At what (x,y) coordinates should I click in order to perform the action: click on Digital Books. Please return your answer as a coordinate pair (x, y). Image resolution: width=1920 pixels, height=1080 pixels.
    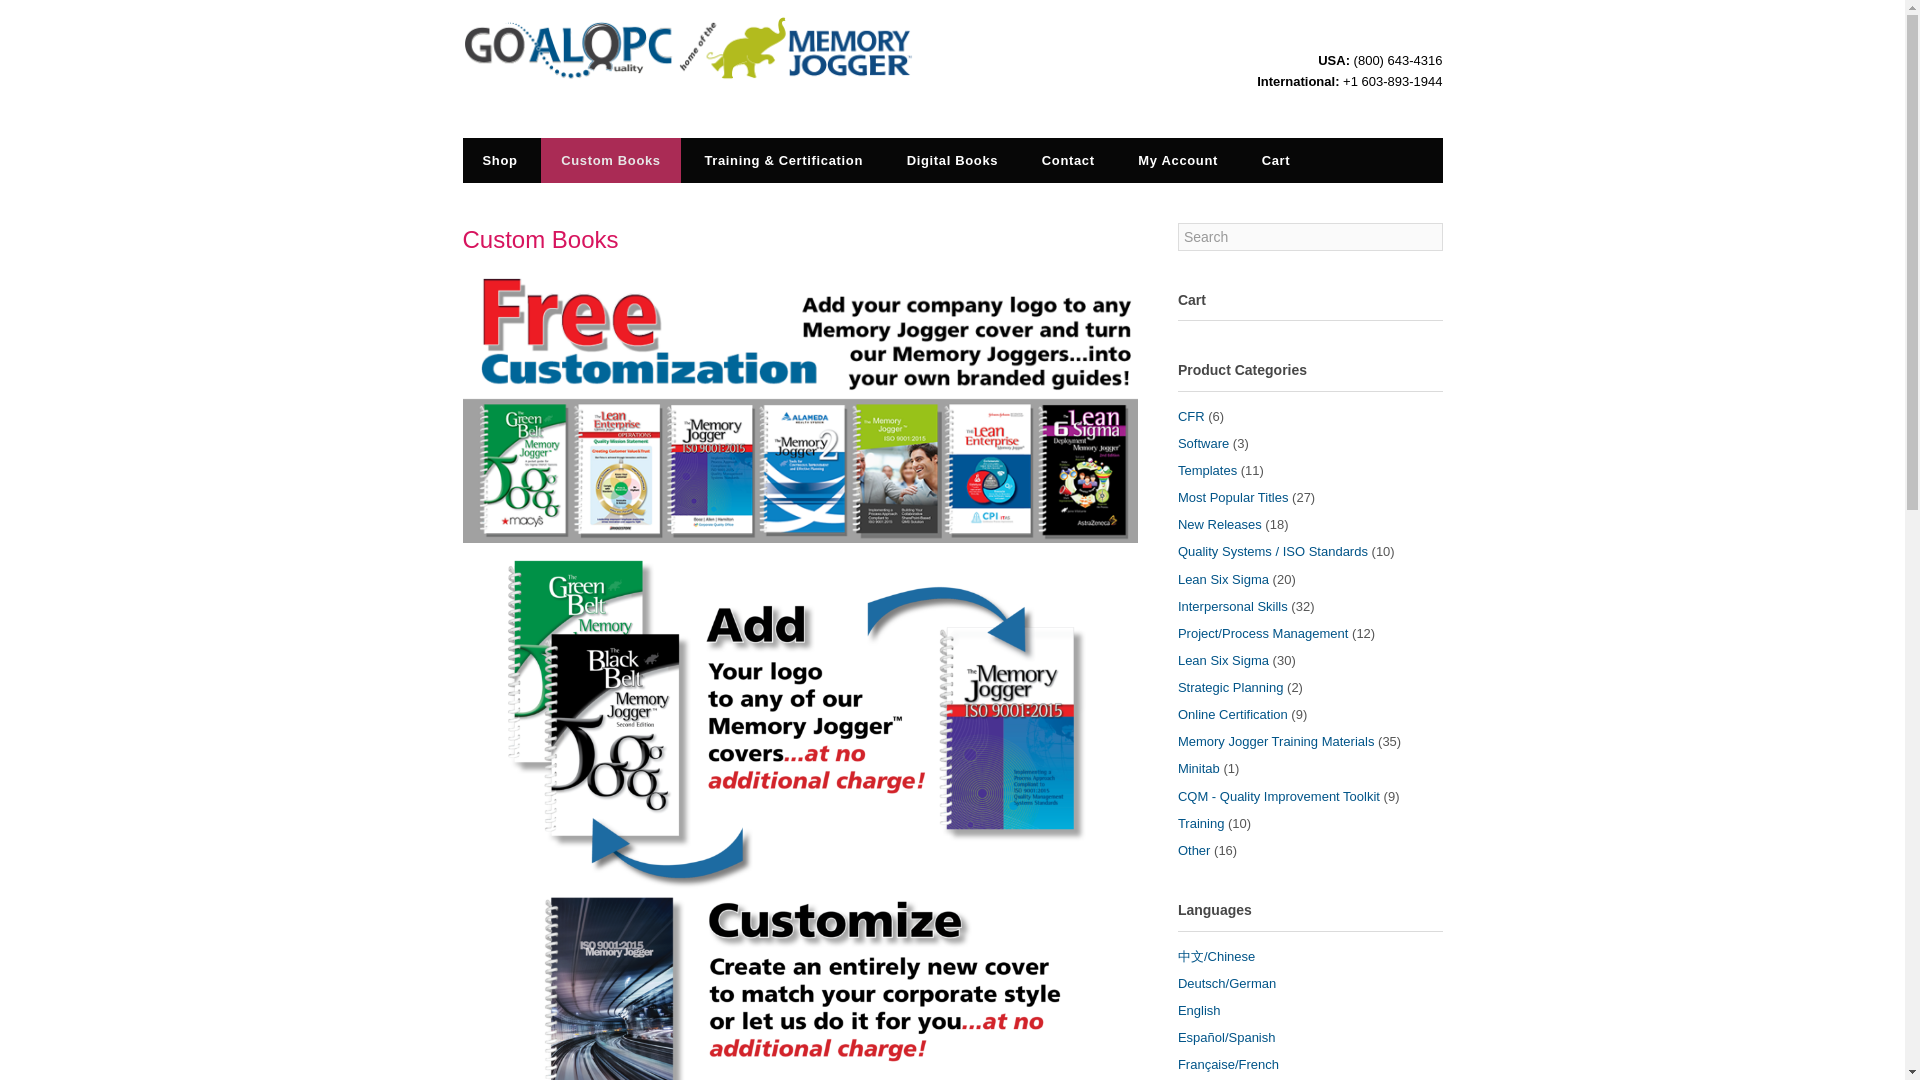
    Looking at the image, I should click on (953, 160).